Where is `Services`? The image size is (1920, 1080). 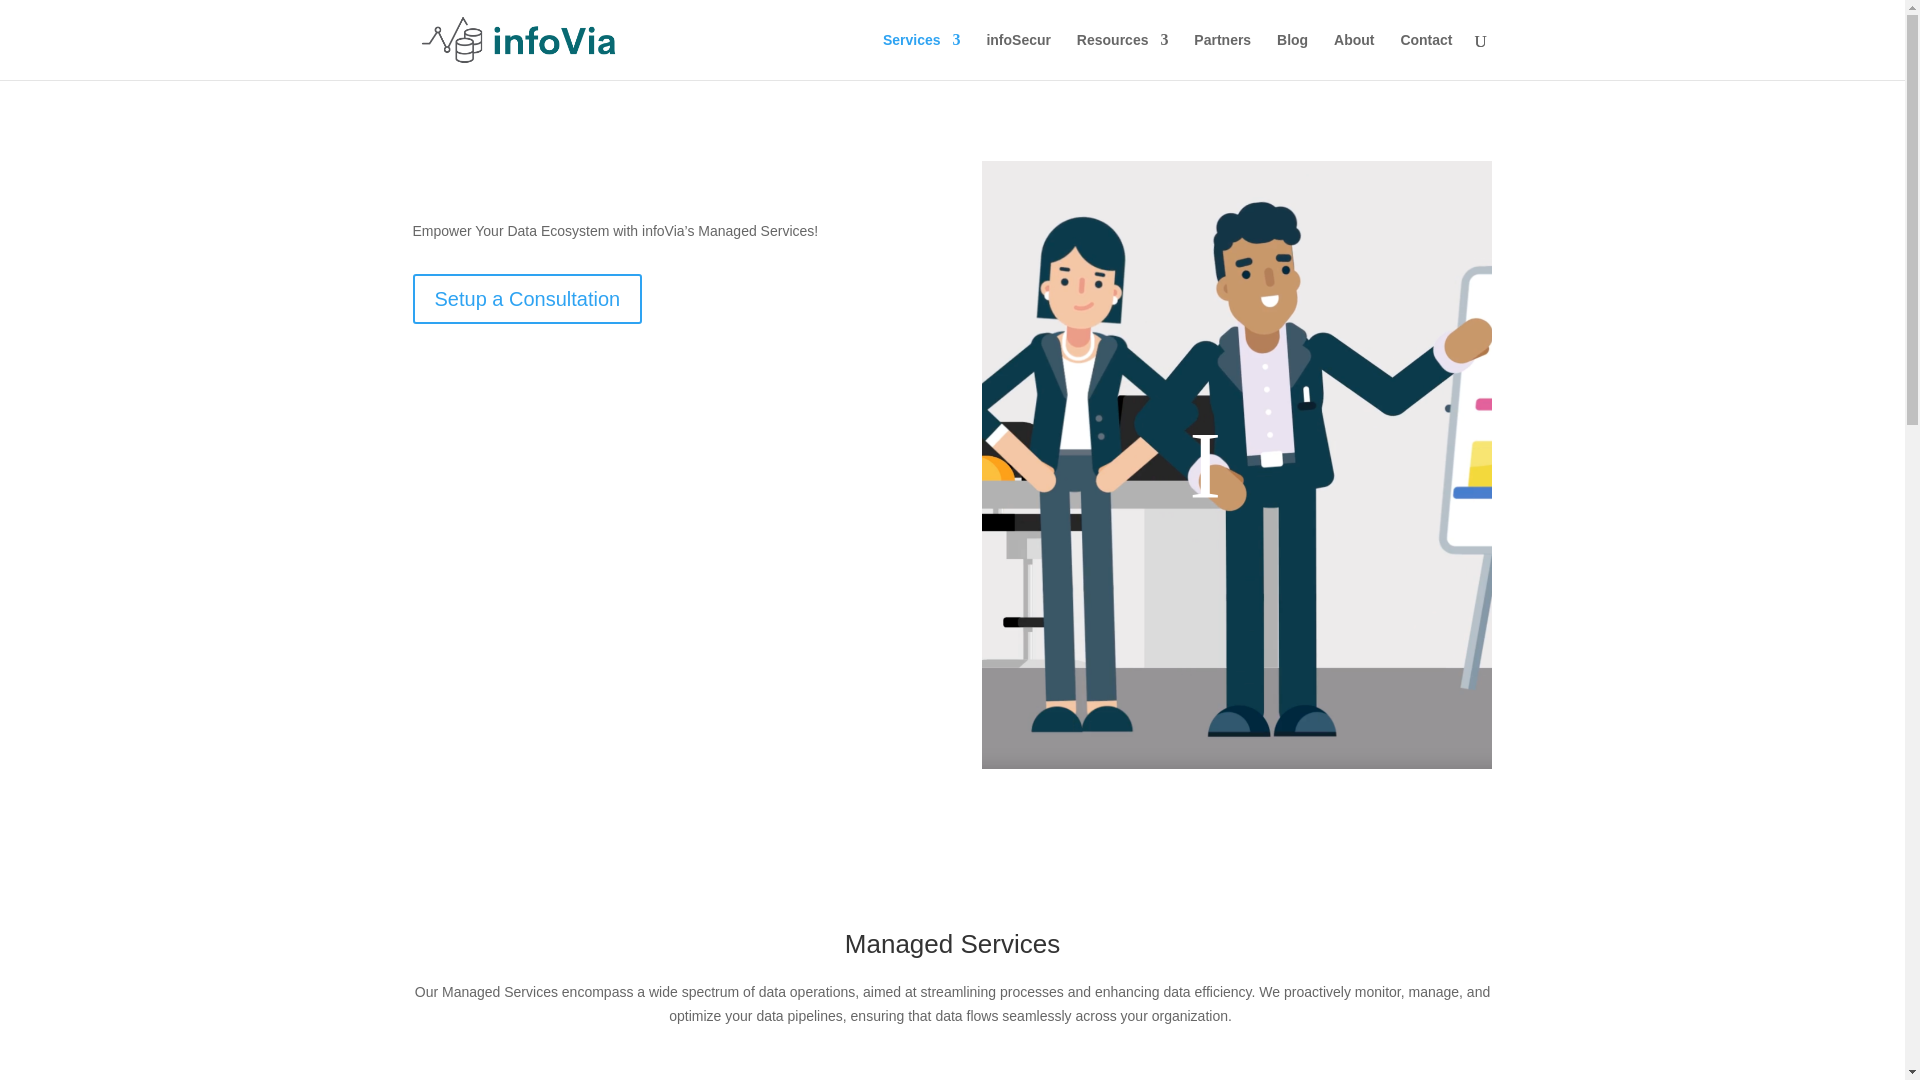 Services is located at coordinates (922, 56).